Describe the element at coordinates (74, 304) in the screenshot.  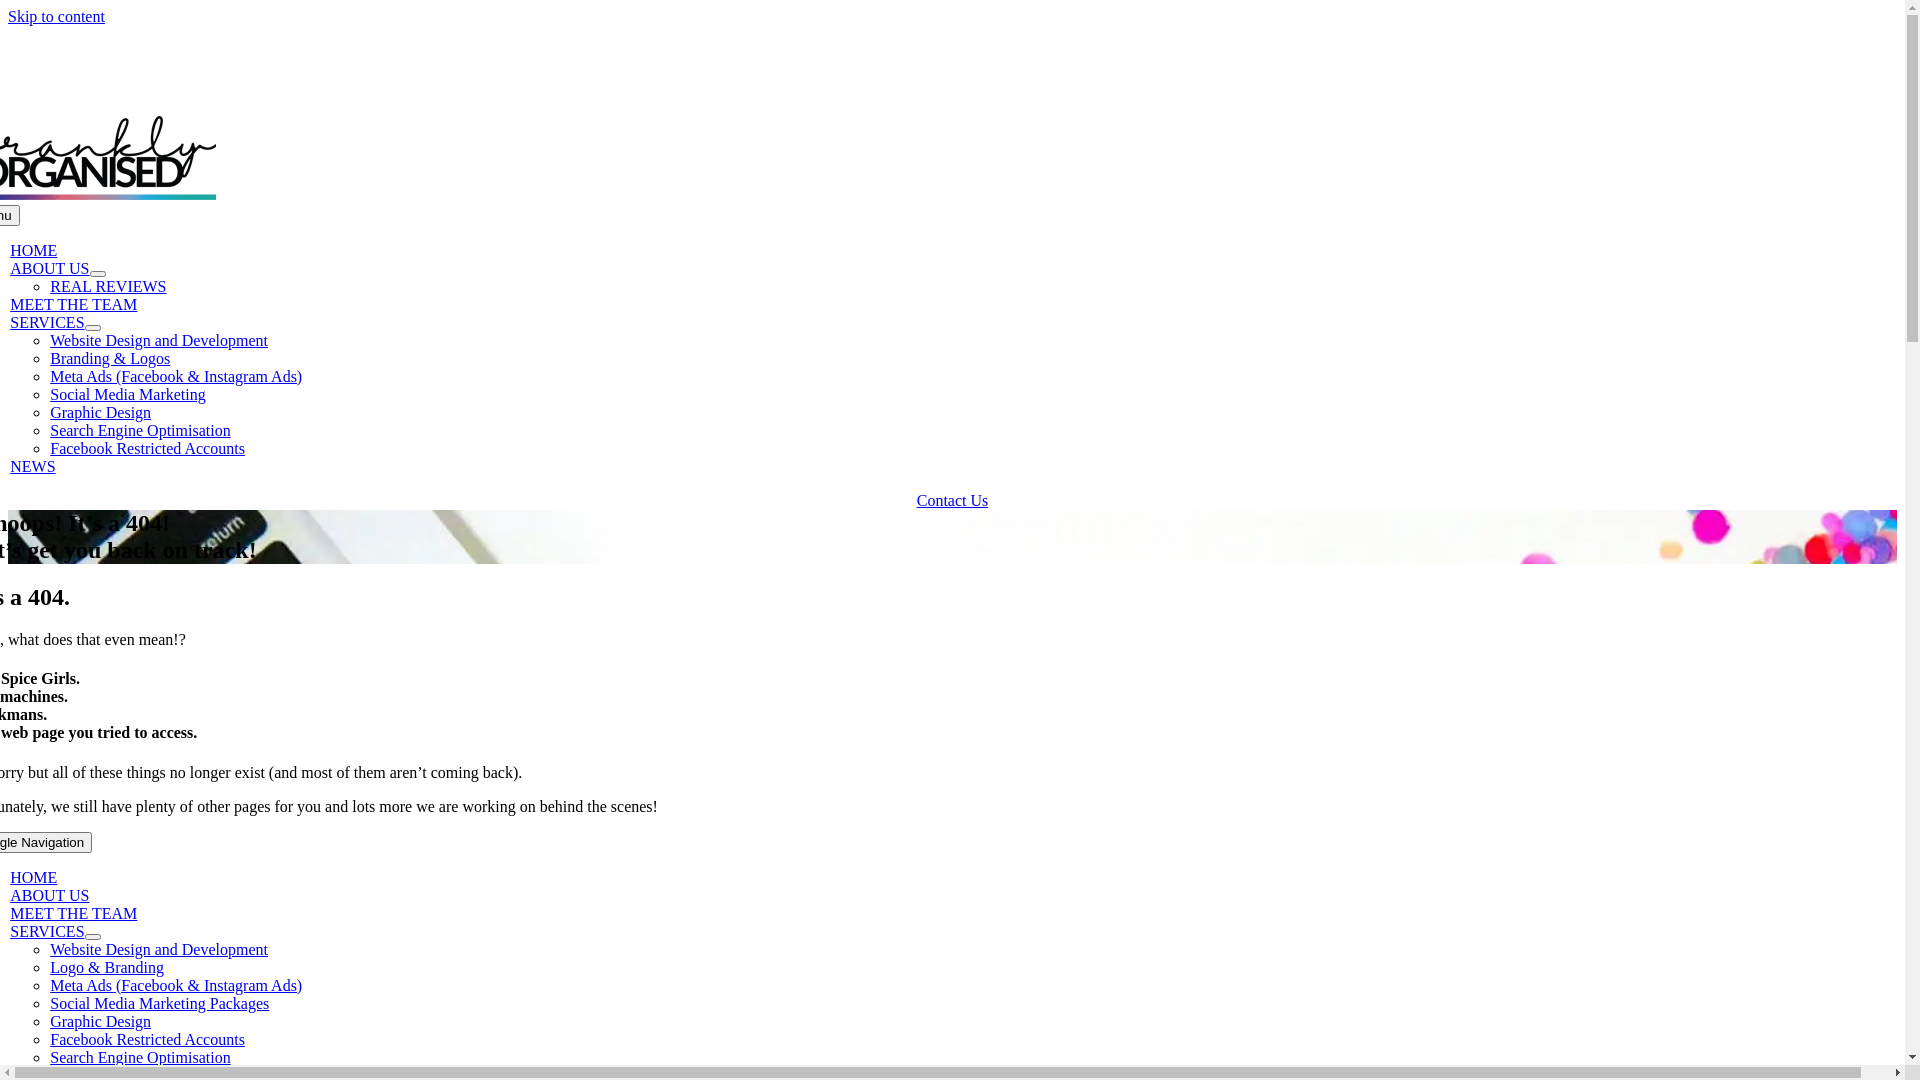
I see `MEET THE TEAM` at that location.